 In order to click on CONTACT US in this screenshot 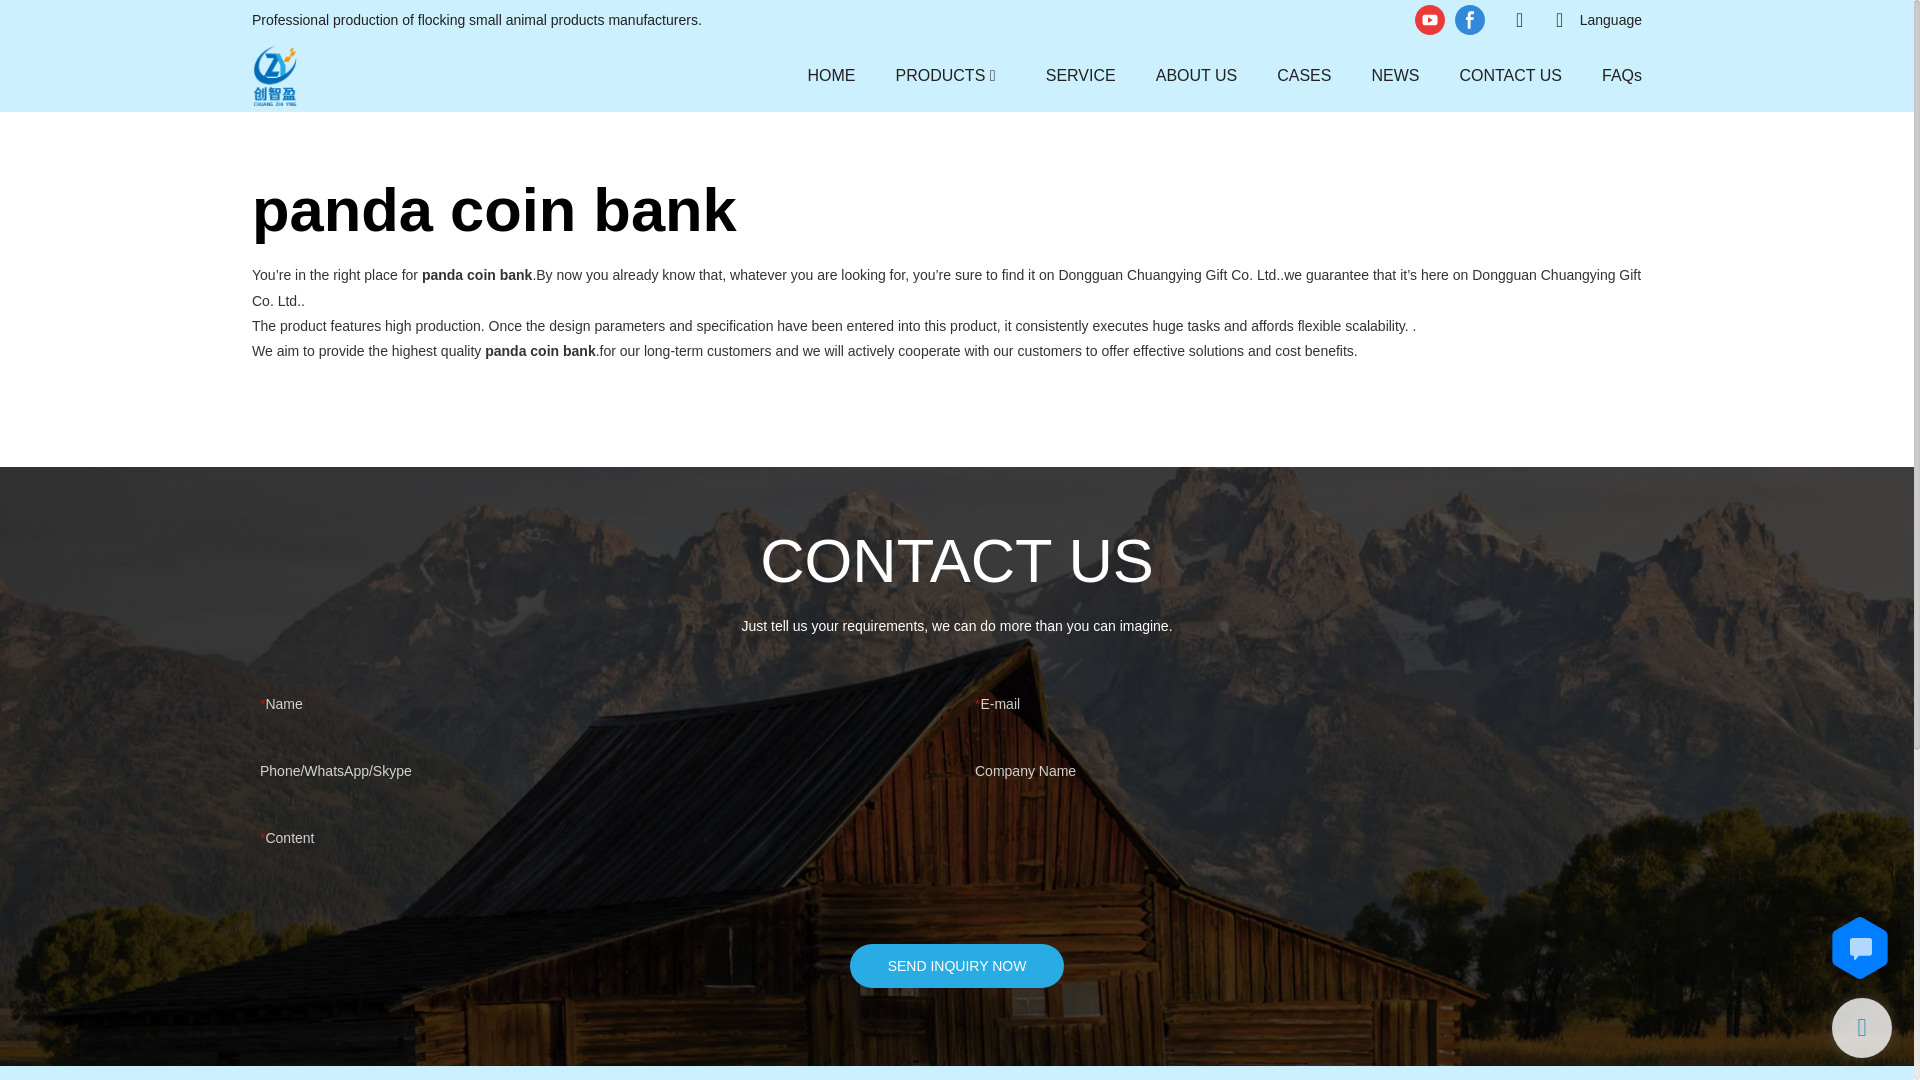, I will do `click(1510, 74)`.